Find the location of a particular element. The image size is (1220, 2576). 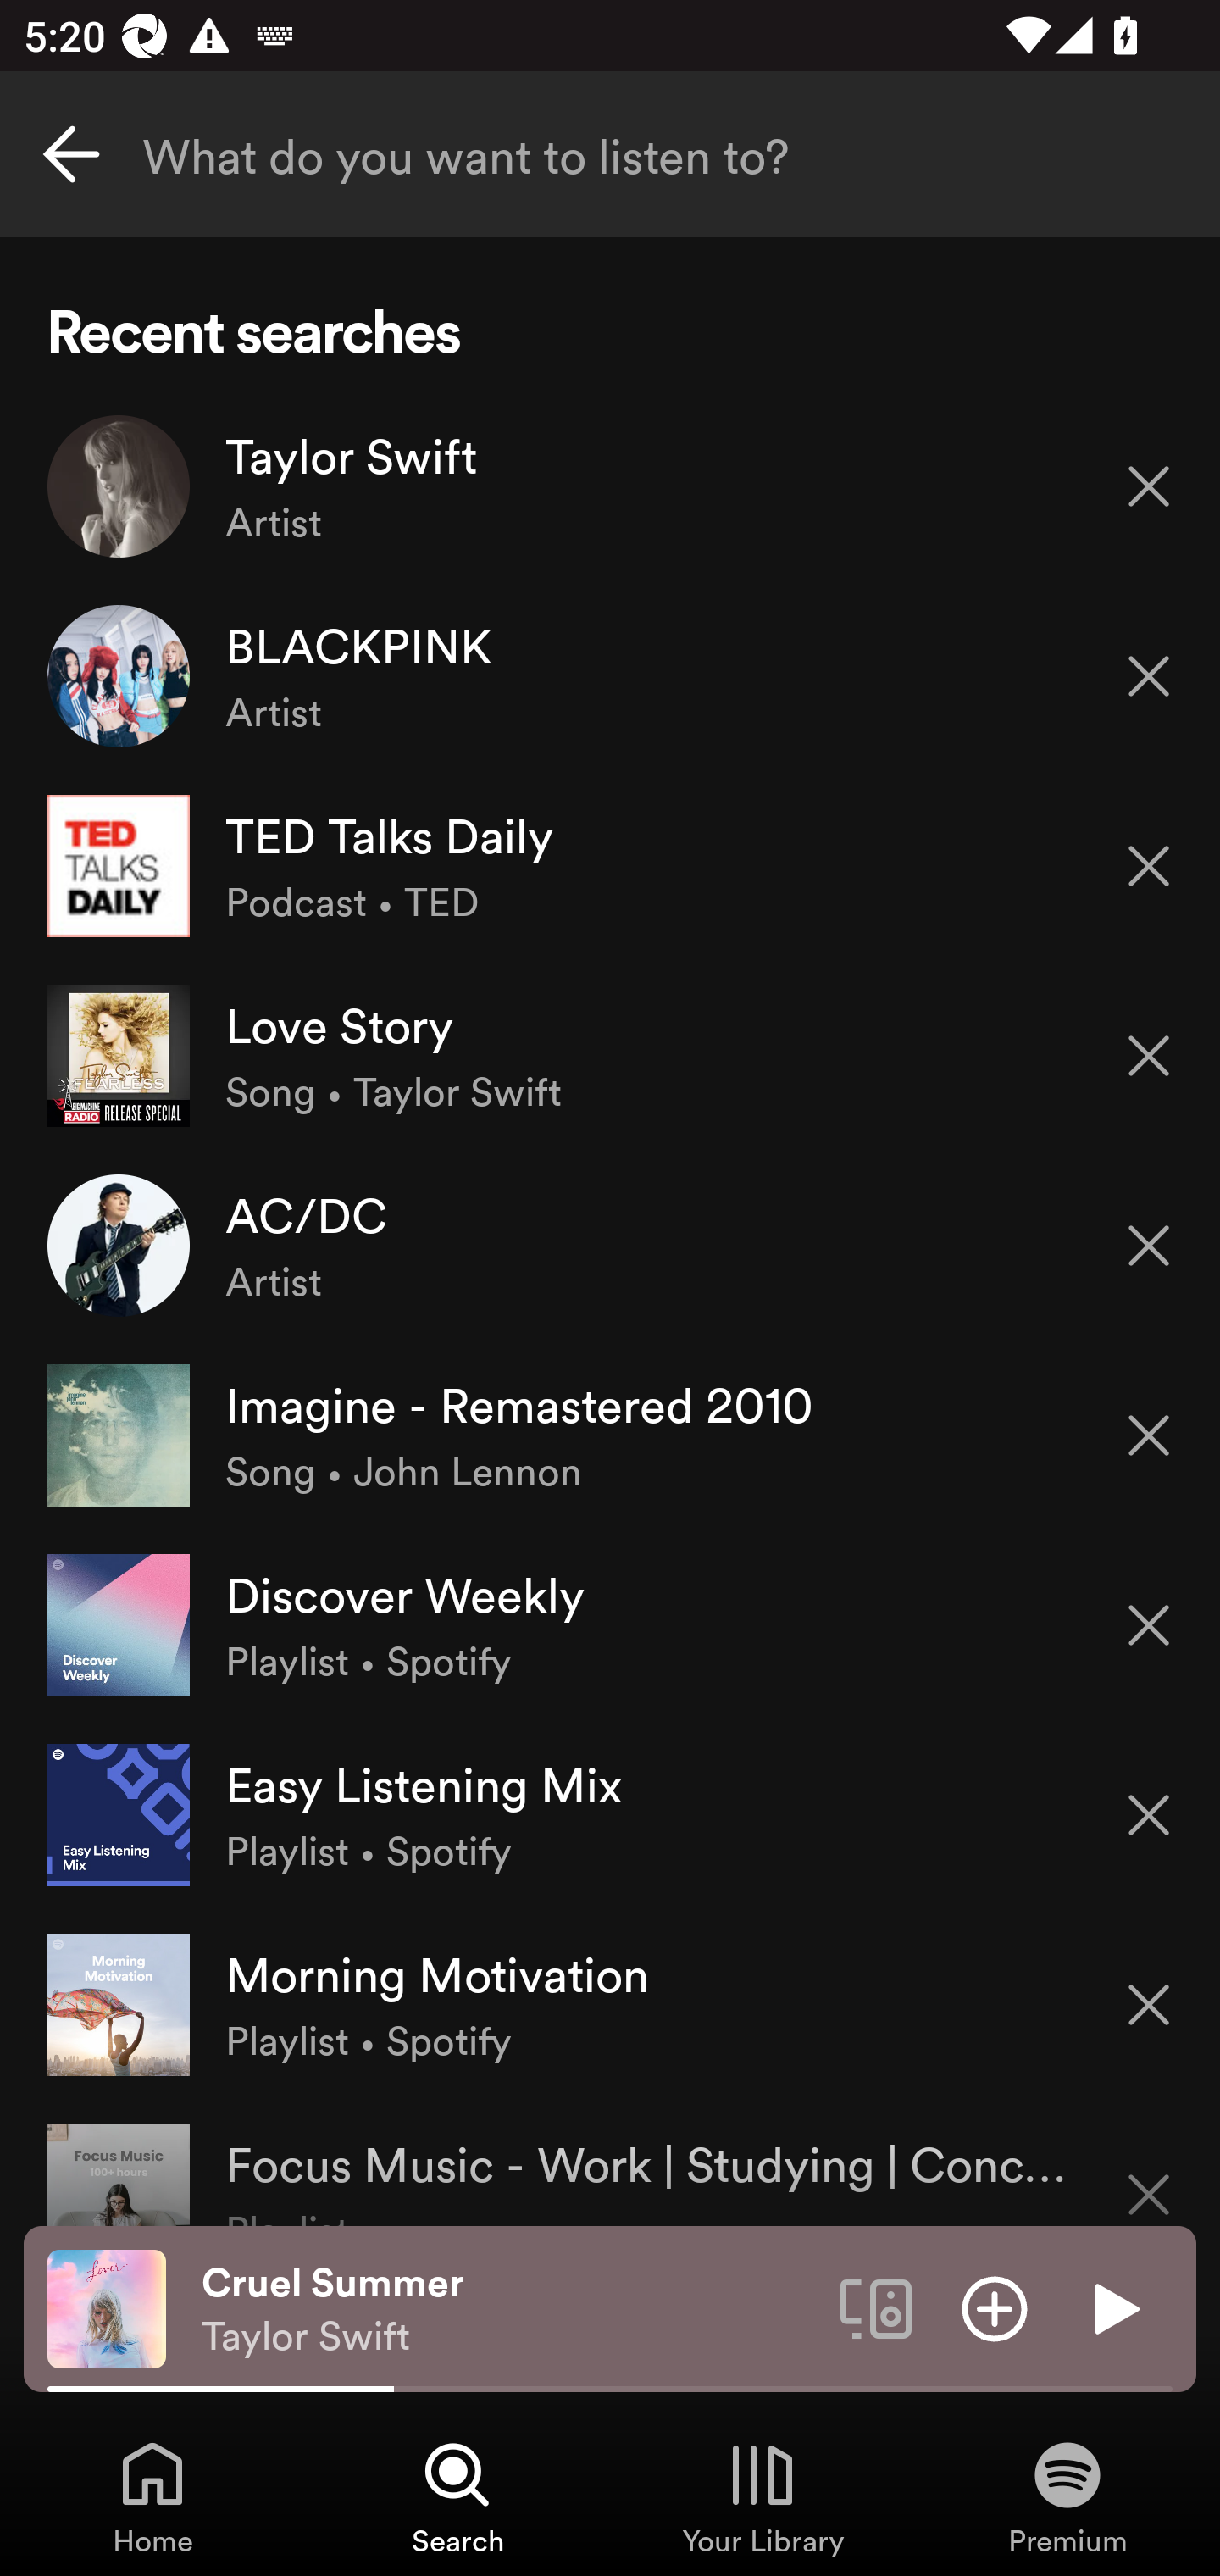

BLACKPINK Artist Remove is located at coordinates (610, 676).